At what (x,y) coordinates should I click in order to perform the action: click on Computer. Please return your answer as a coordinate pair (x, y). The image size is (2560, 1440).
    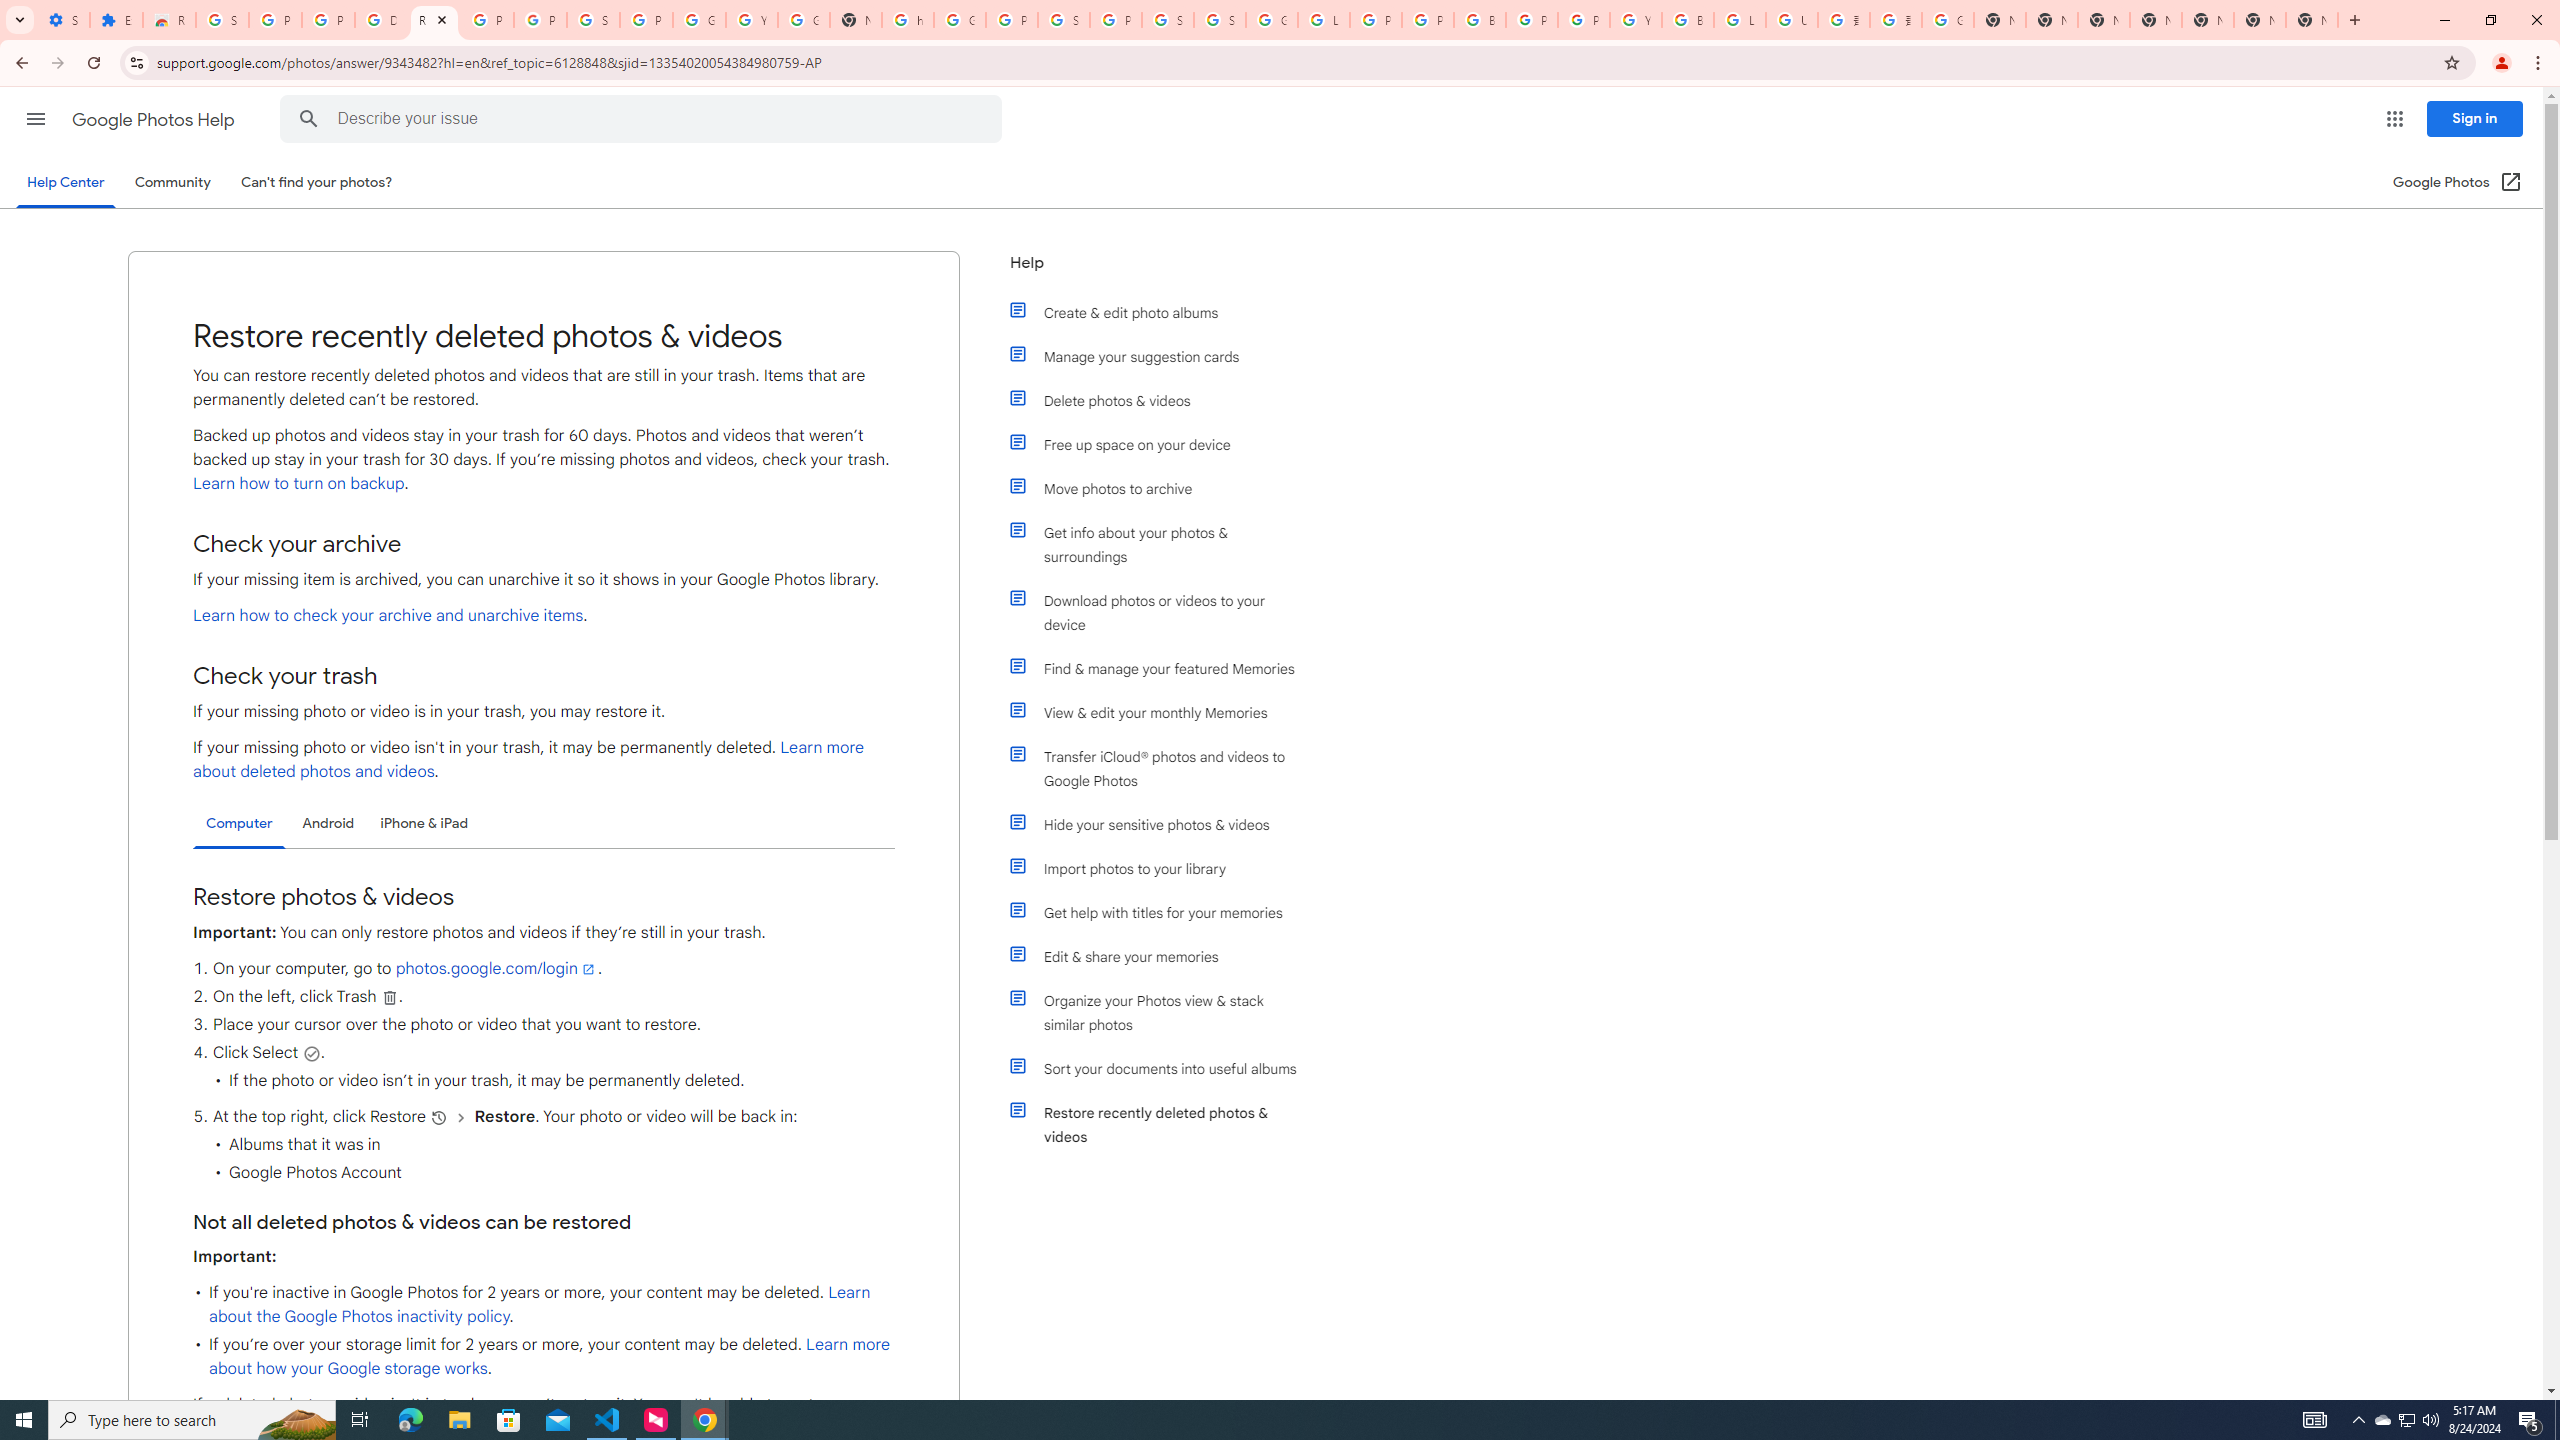
    Looking at the image, I should click on (239, 824).